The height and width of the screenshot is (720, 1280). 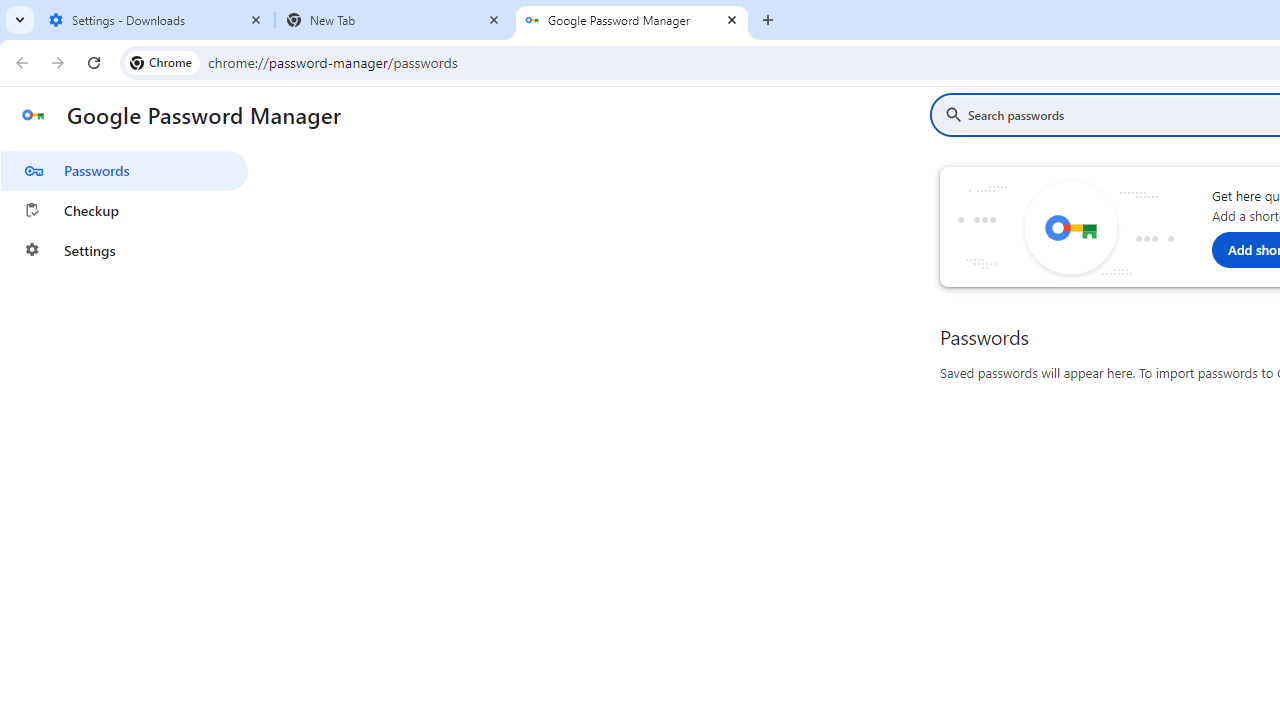 I want to click on Passwords, so click(x=124, y=170).